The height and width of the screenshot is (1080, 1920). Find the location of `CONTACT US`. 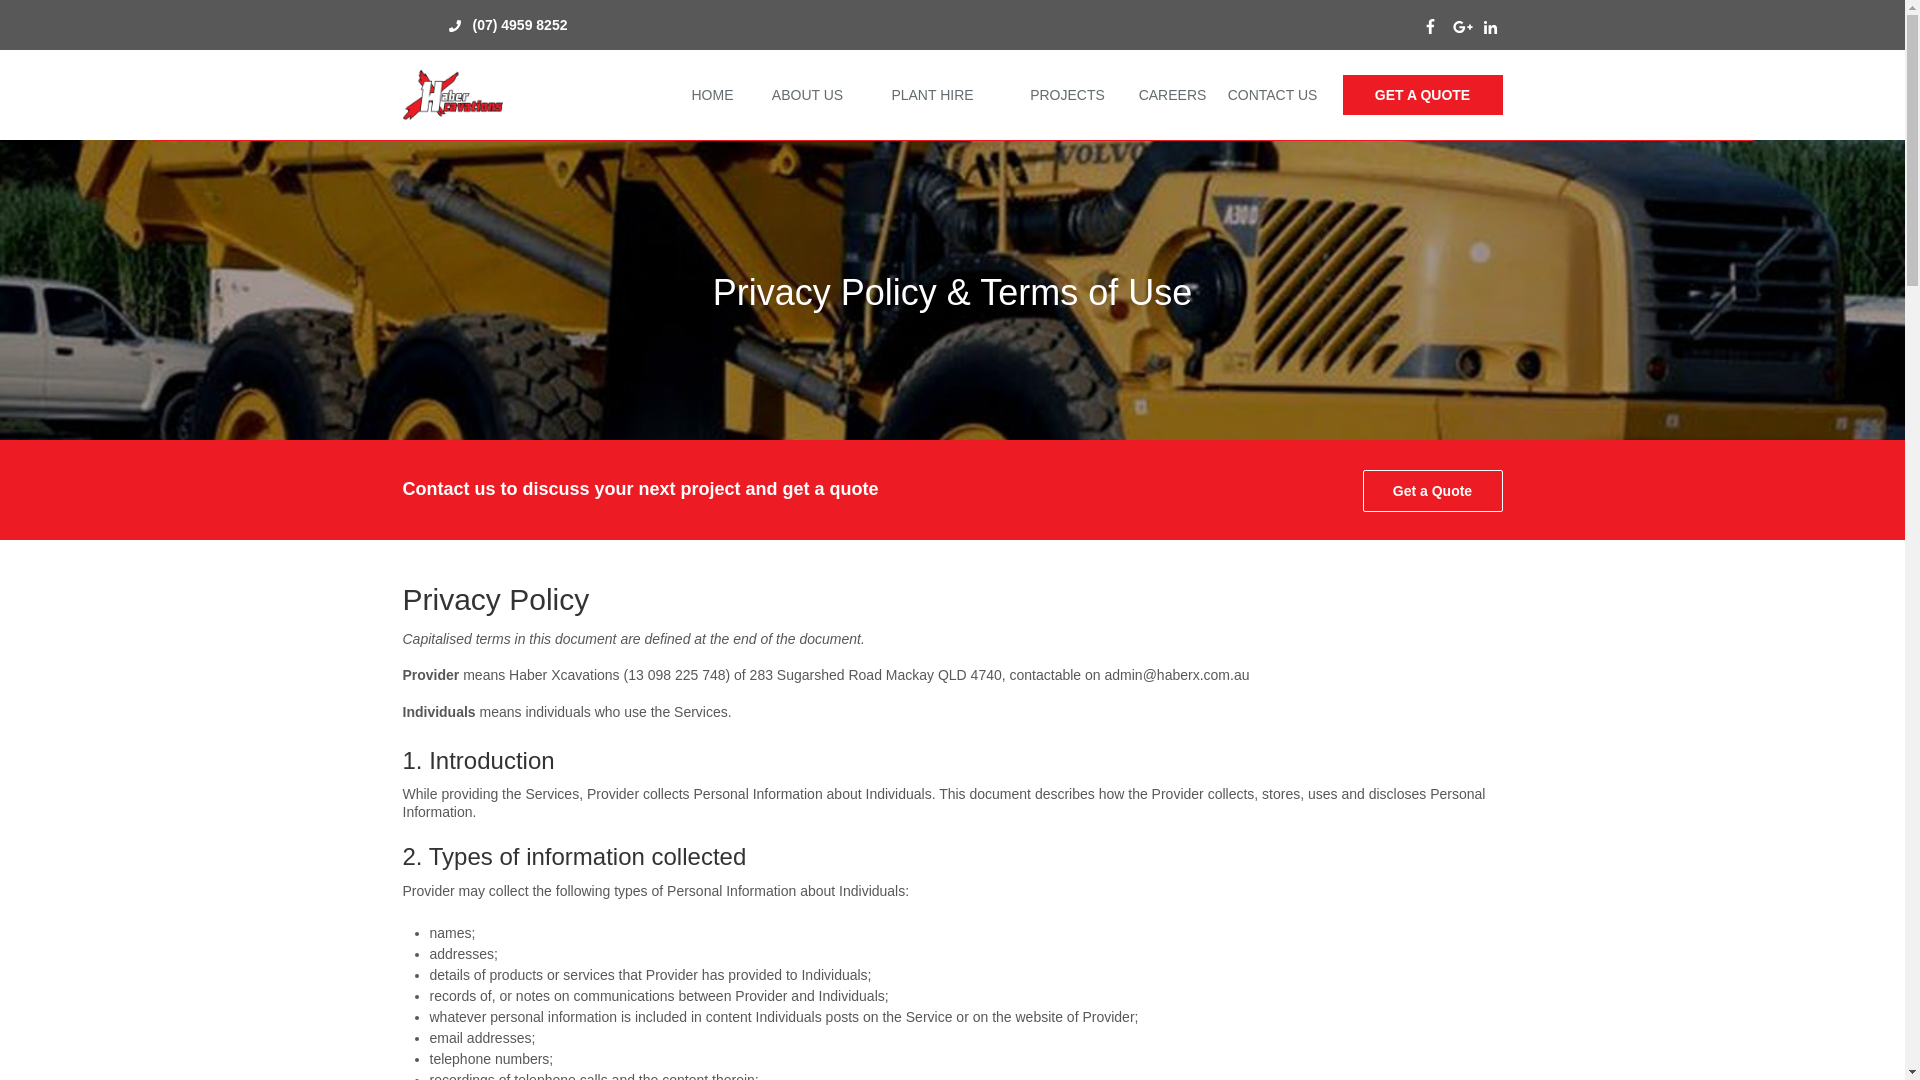

CONTACT US is located at coordinates (1272, 95).